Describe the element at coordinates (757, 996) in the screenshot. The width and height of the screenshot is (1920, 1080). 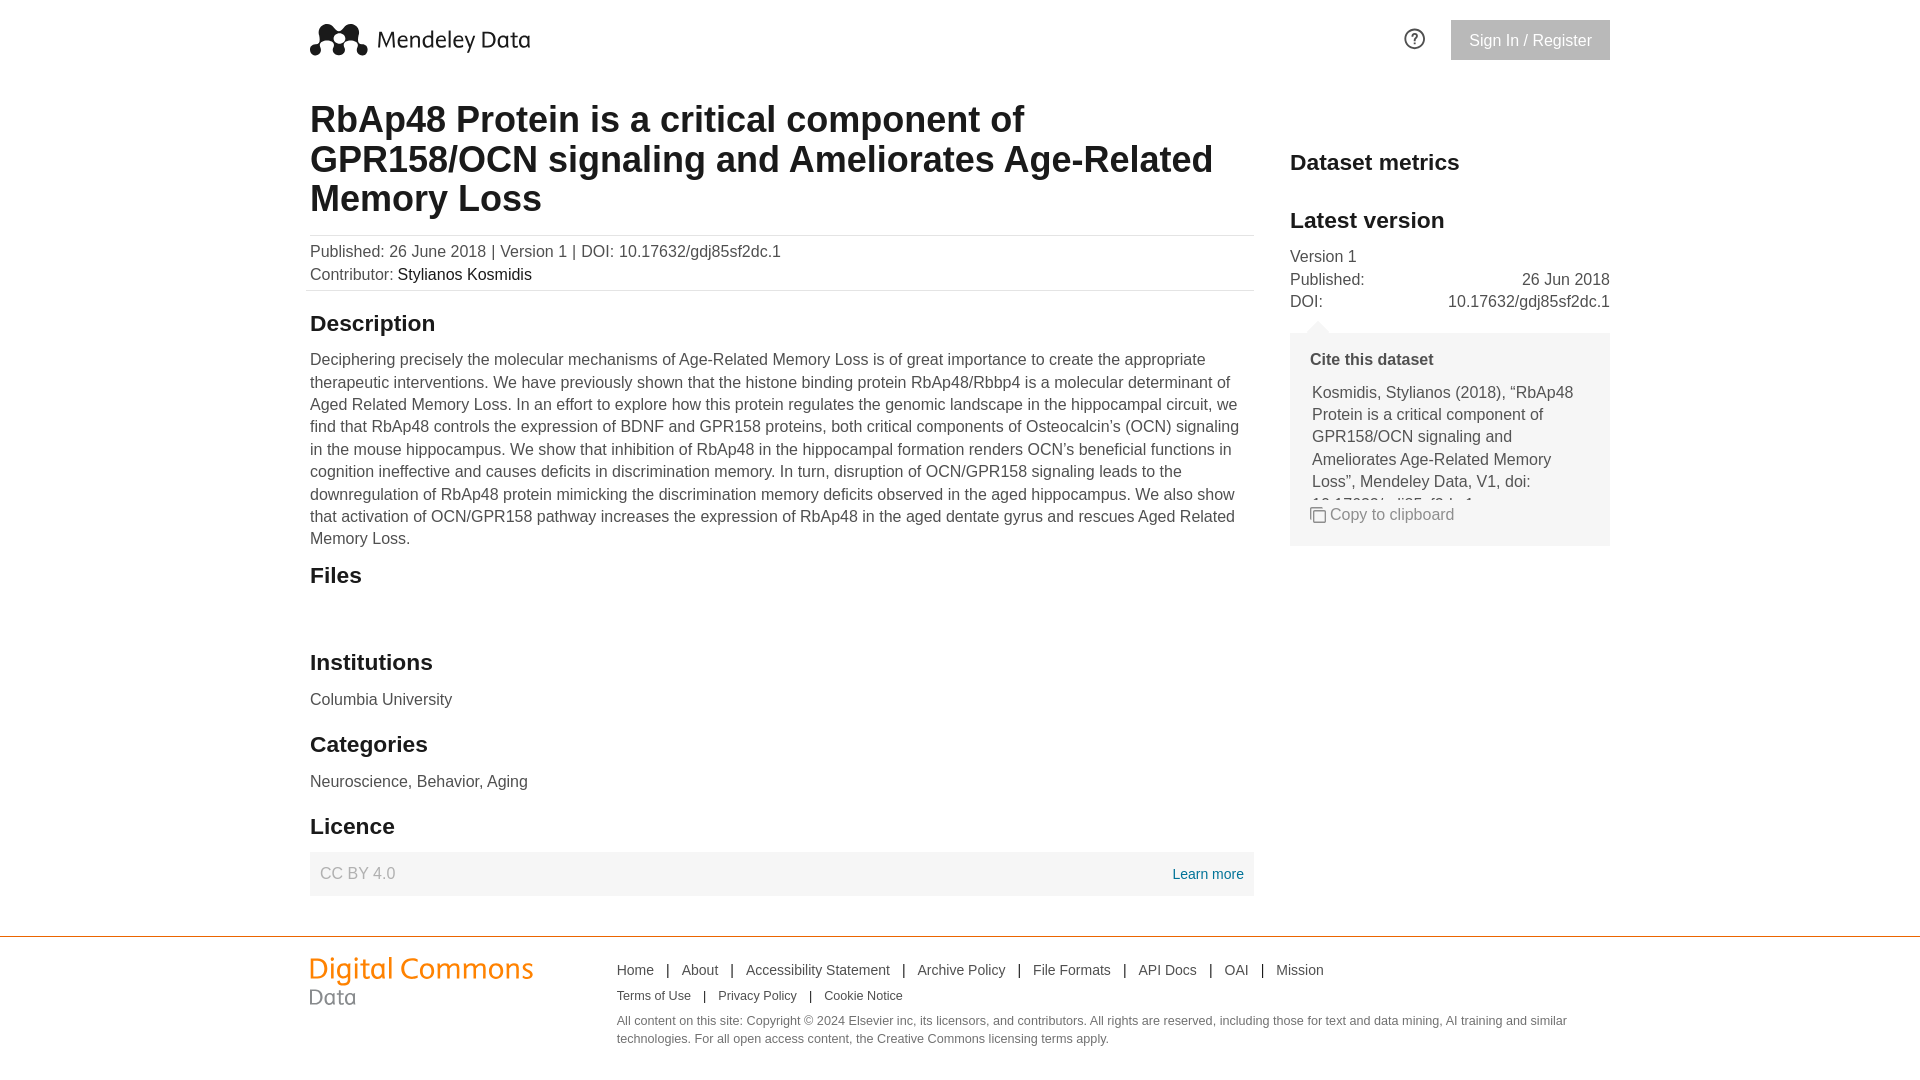
I see `Privacy Policy` at that location.